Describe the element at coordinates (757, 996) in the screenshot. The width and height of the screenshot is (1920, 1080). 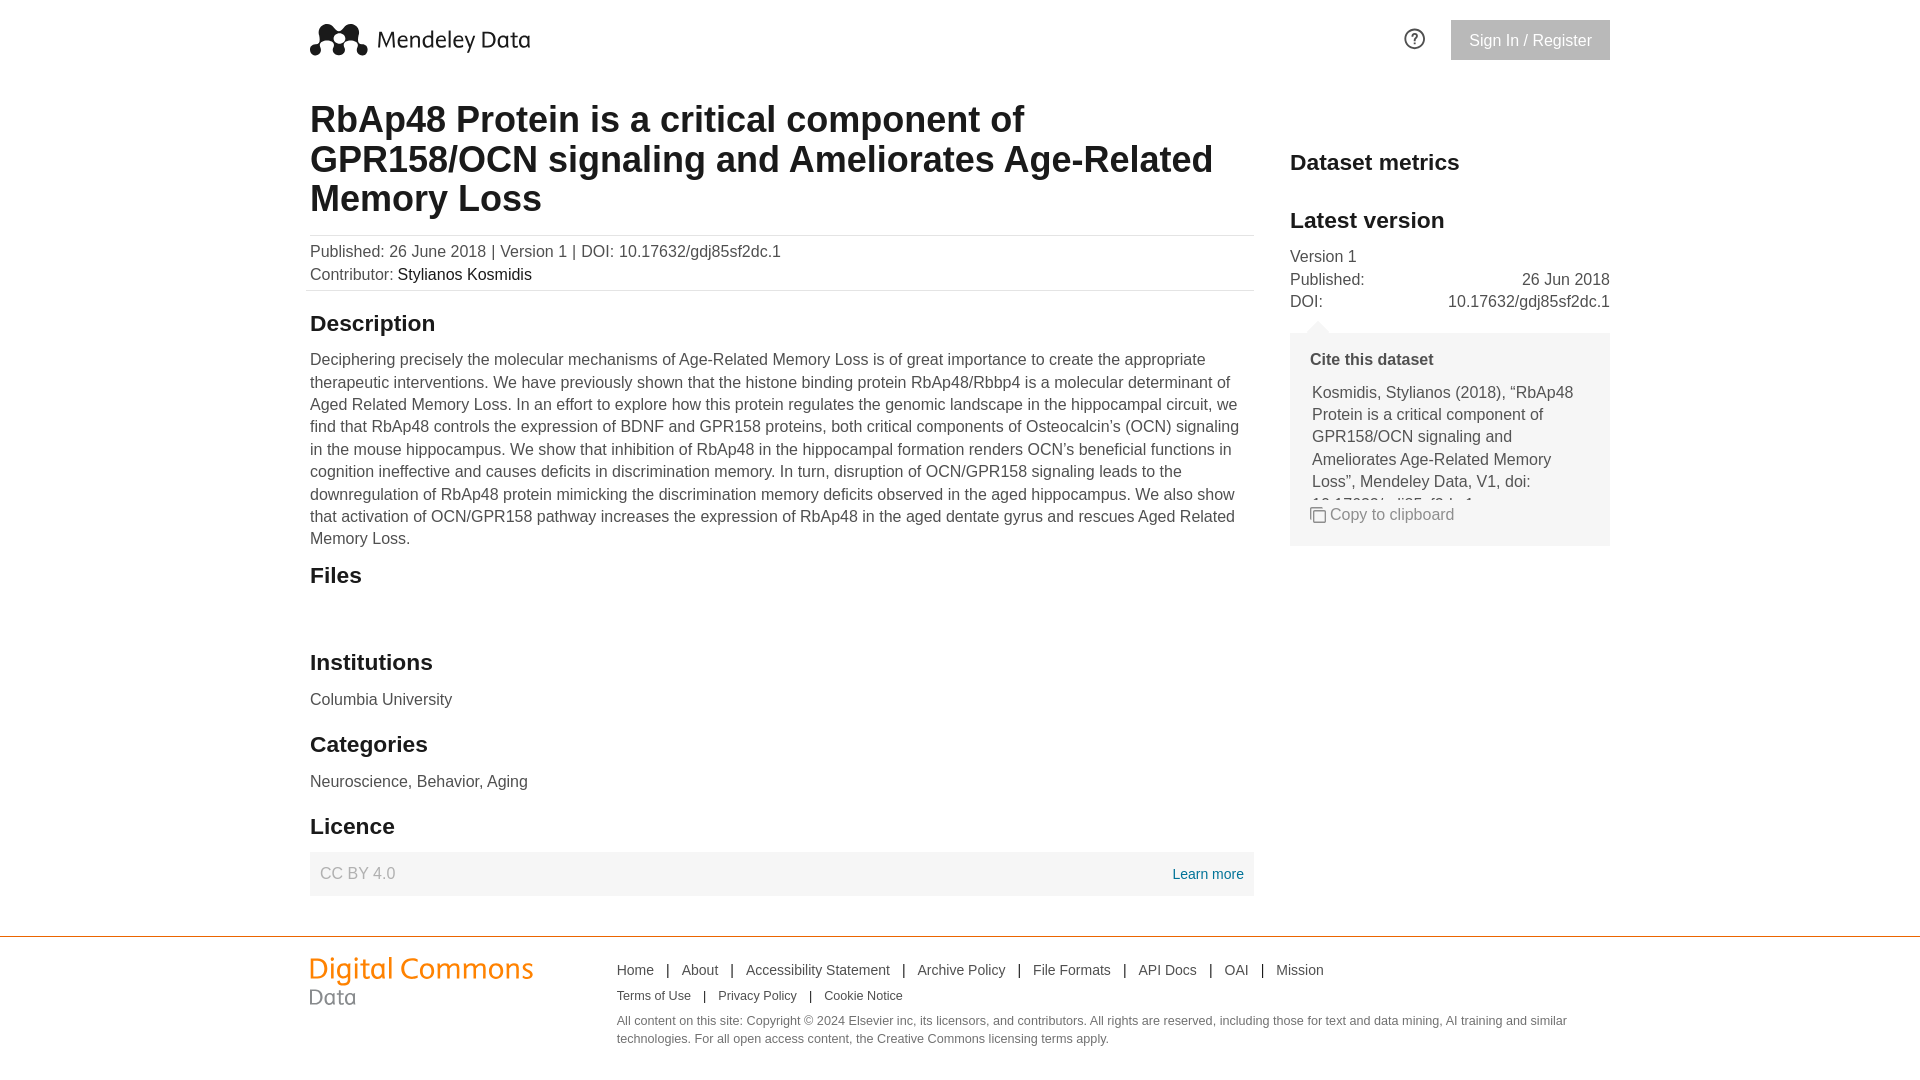
I see `Privacy Policy` at that location.